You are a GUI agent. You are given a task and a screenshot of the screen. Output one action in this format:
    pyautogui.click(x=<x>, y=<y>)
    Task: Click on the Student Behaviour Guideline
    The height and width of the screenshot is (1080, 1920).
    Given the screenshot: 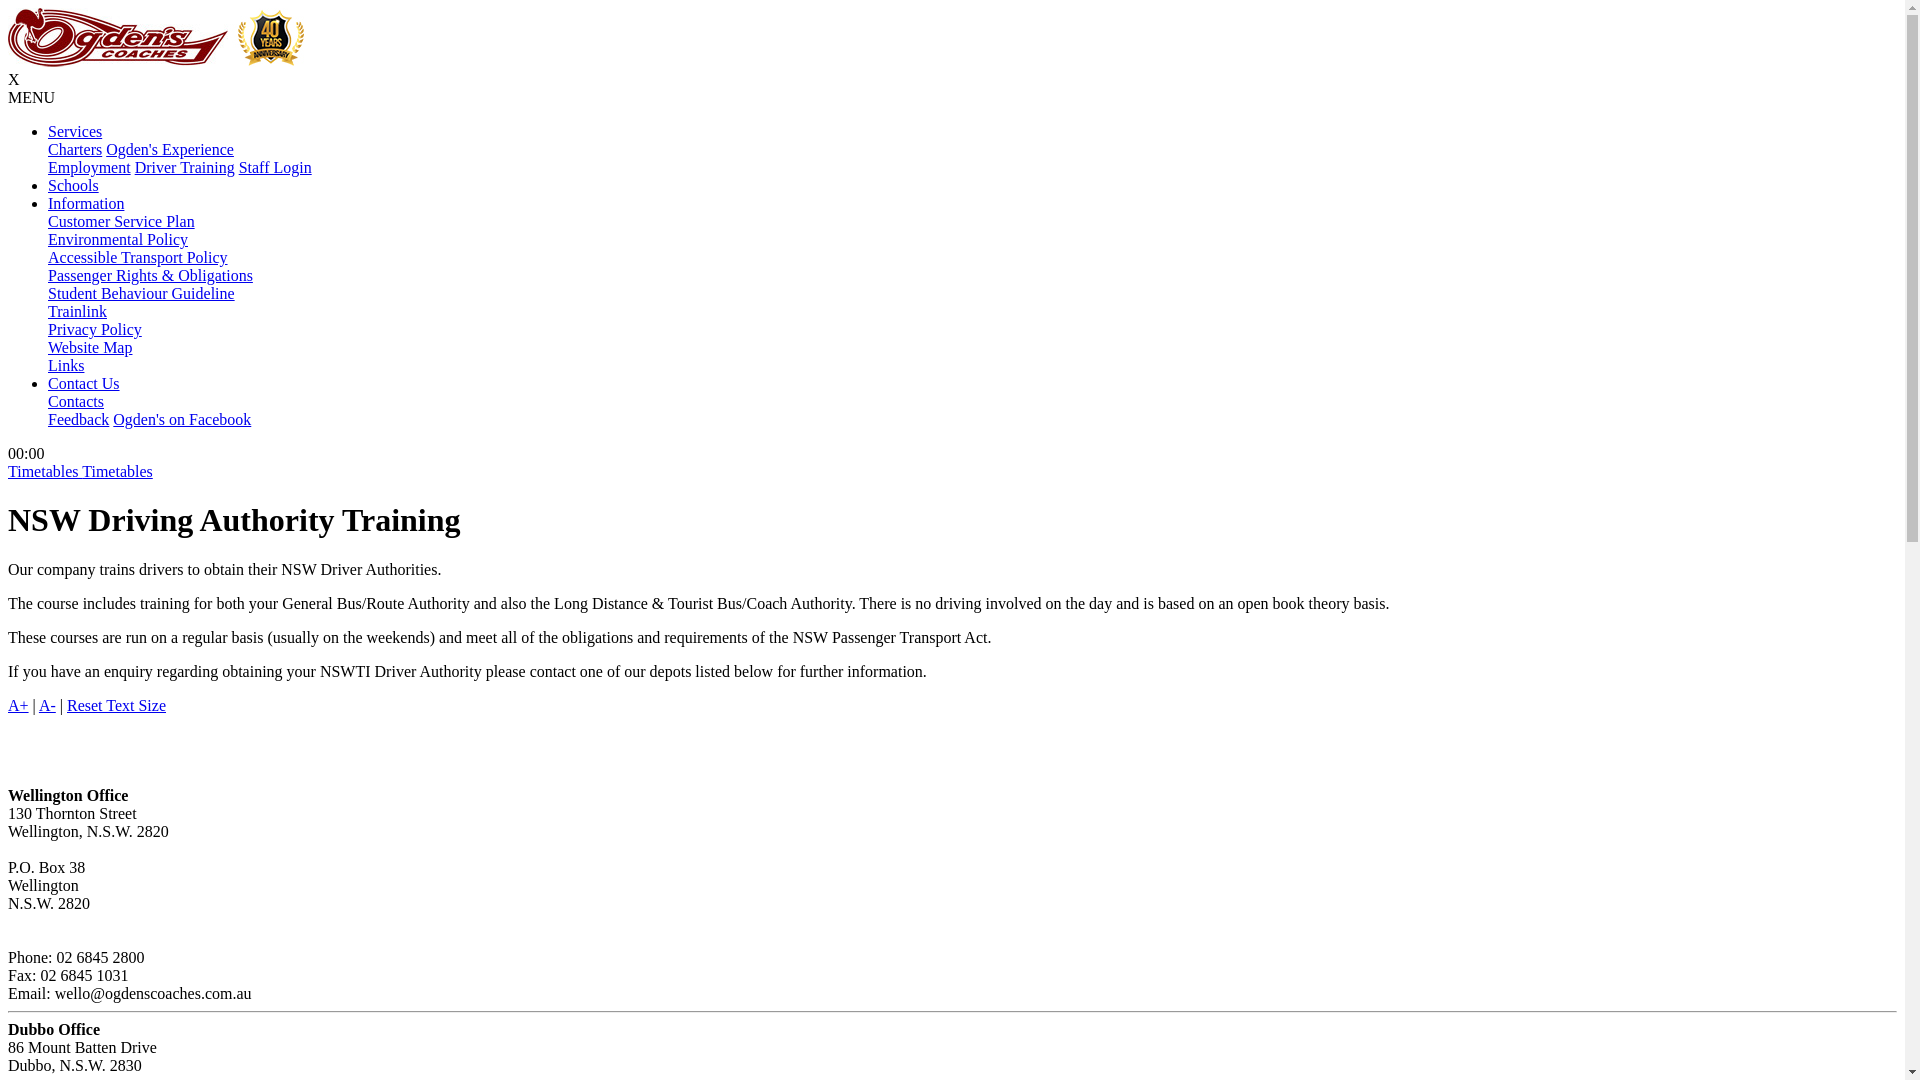 What is the action you would take?
    pyautogui.click(x=142, y=294)
    